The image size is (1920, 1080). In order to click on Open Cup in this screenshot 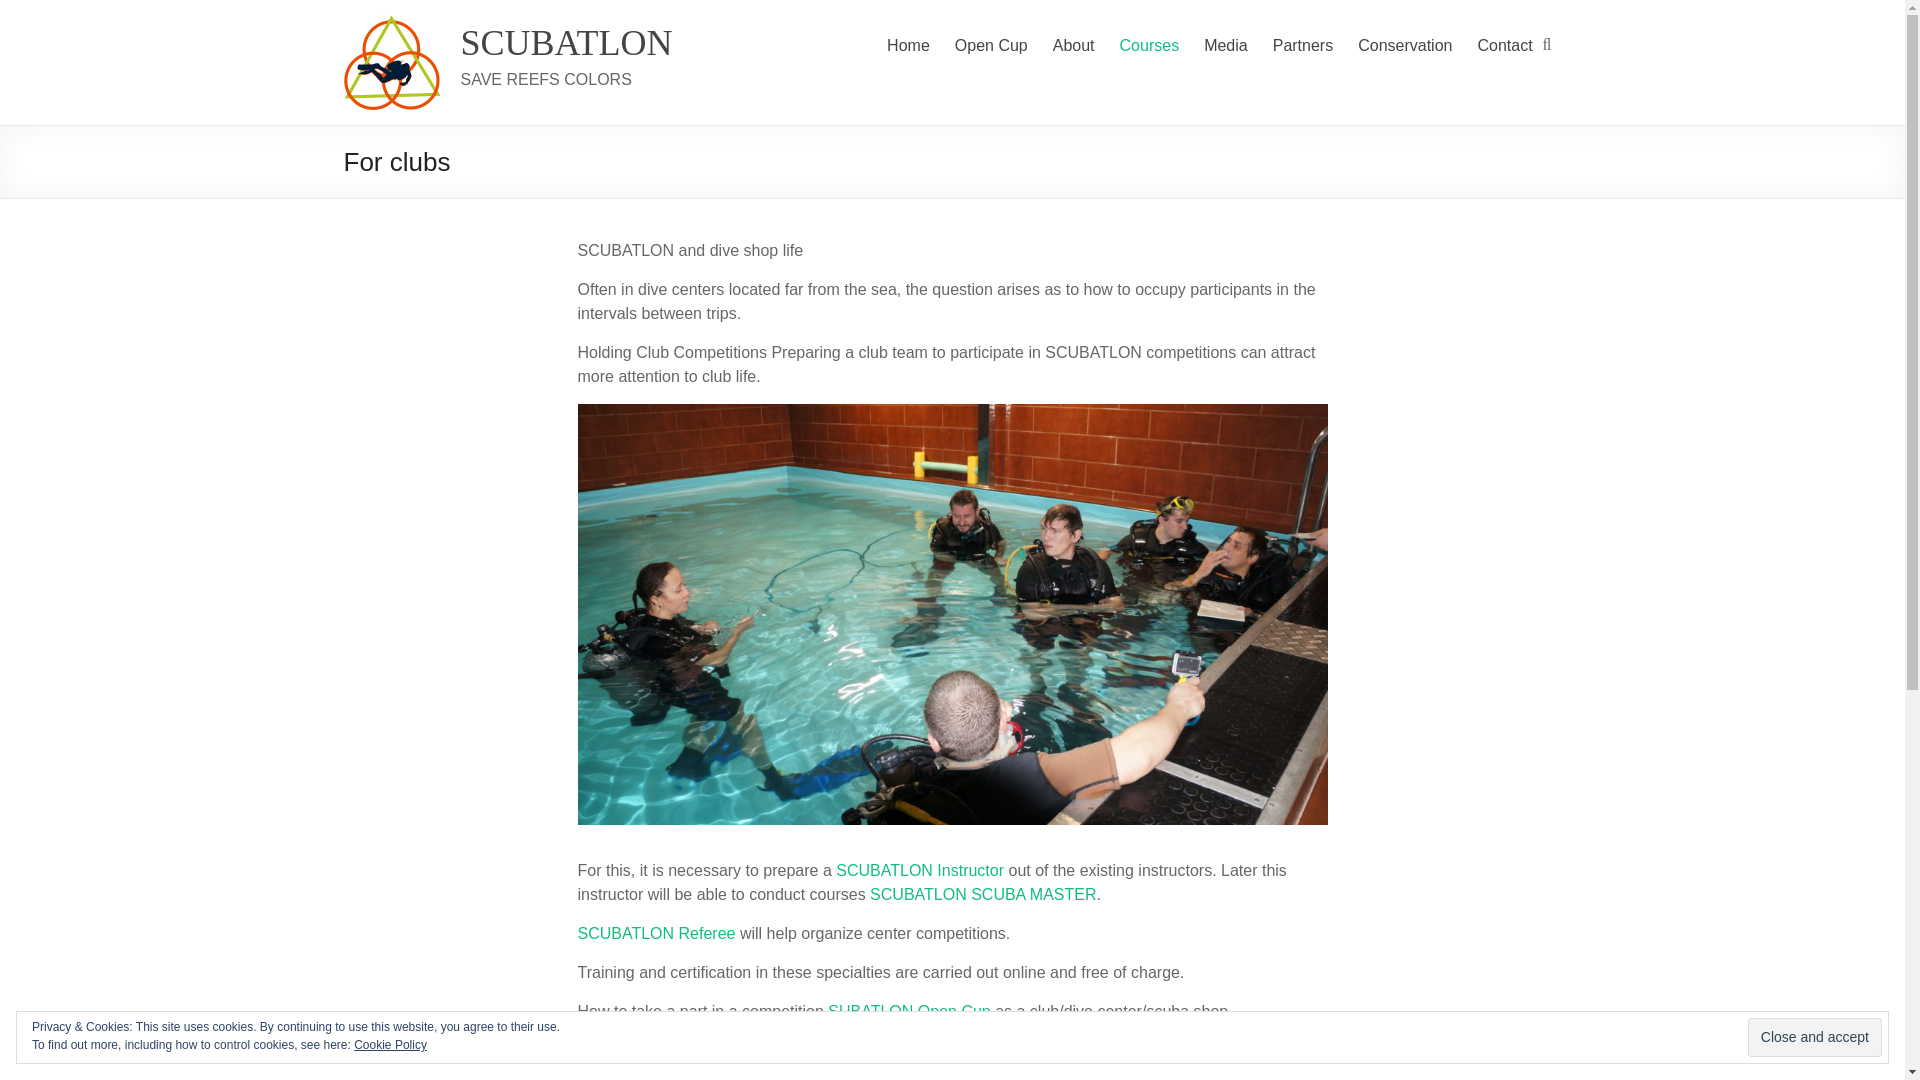, I will do `click(990, 46)`.